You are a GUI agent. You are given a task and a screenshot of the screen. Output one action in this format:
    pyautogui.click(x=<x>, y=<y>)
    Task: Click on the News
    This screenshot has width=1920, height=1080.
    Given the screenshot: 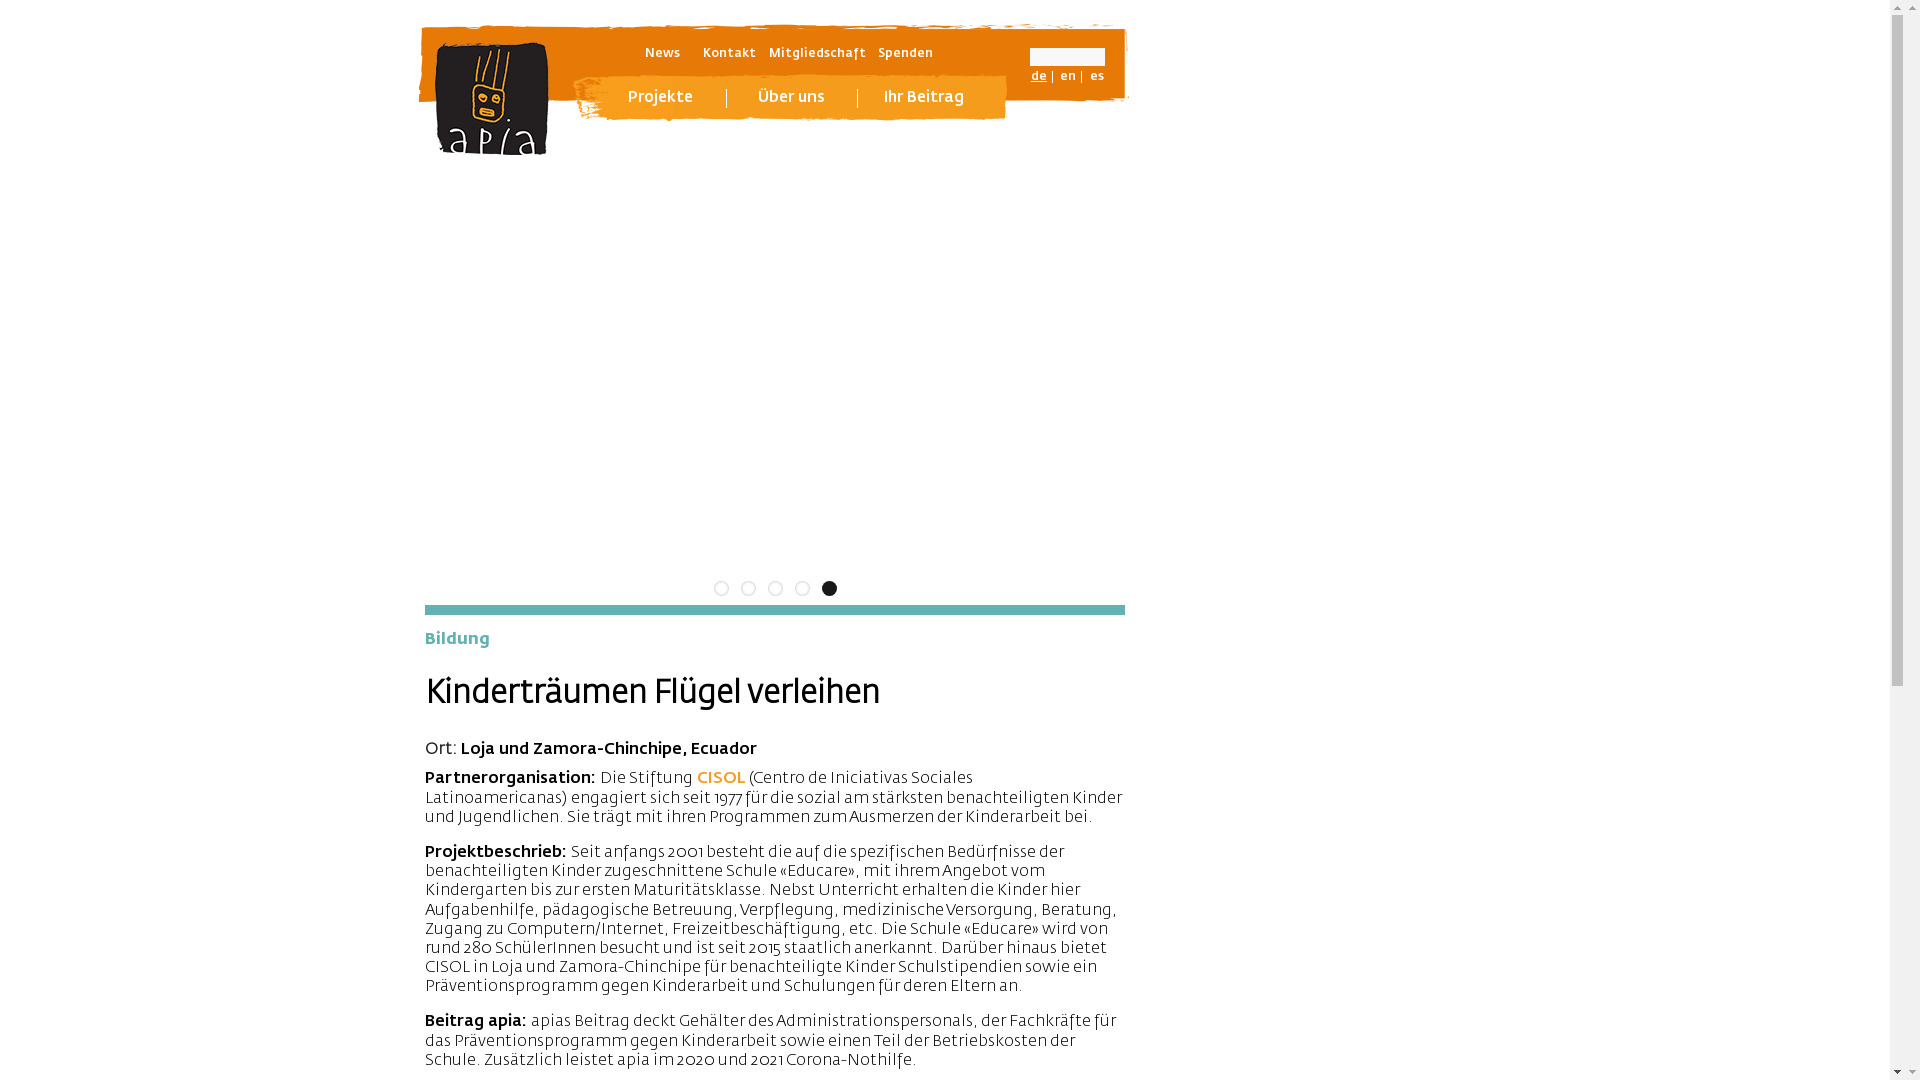 What is the action you would take?
    pyautogui.click(x=662, y=54)
    